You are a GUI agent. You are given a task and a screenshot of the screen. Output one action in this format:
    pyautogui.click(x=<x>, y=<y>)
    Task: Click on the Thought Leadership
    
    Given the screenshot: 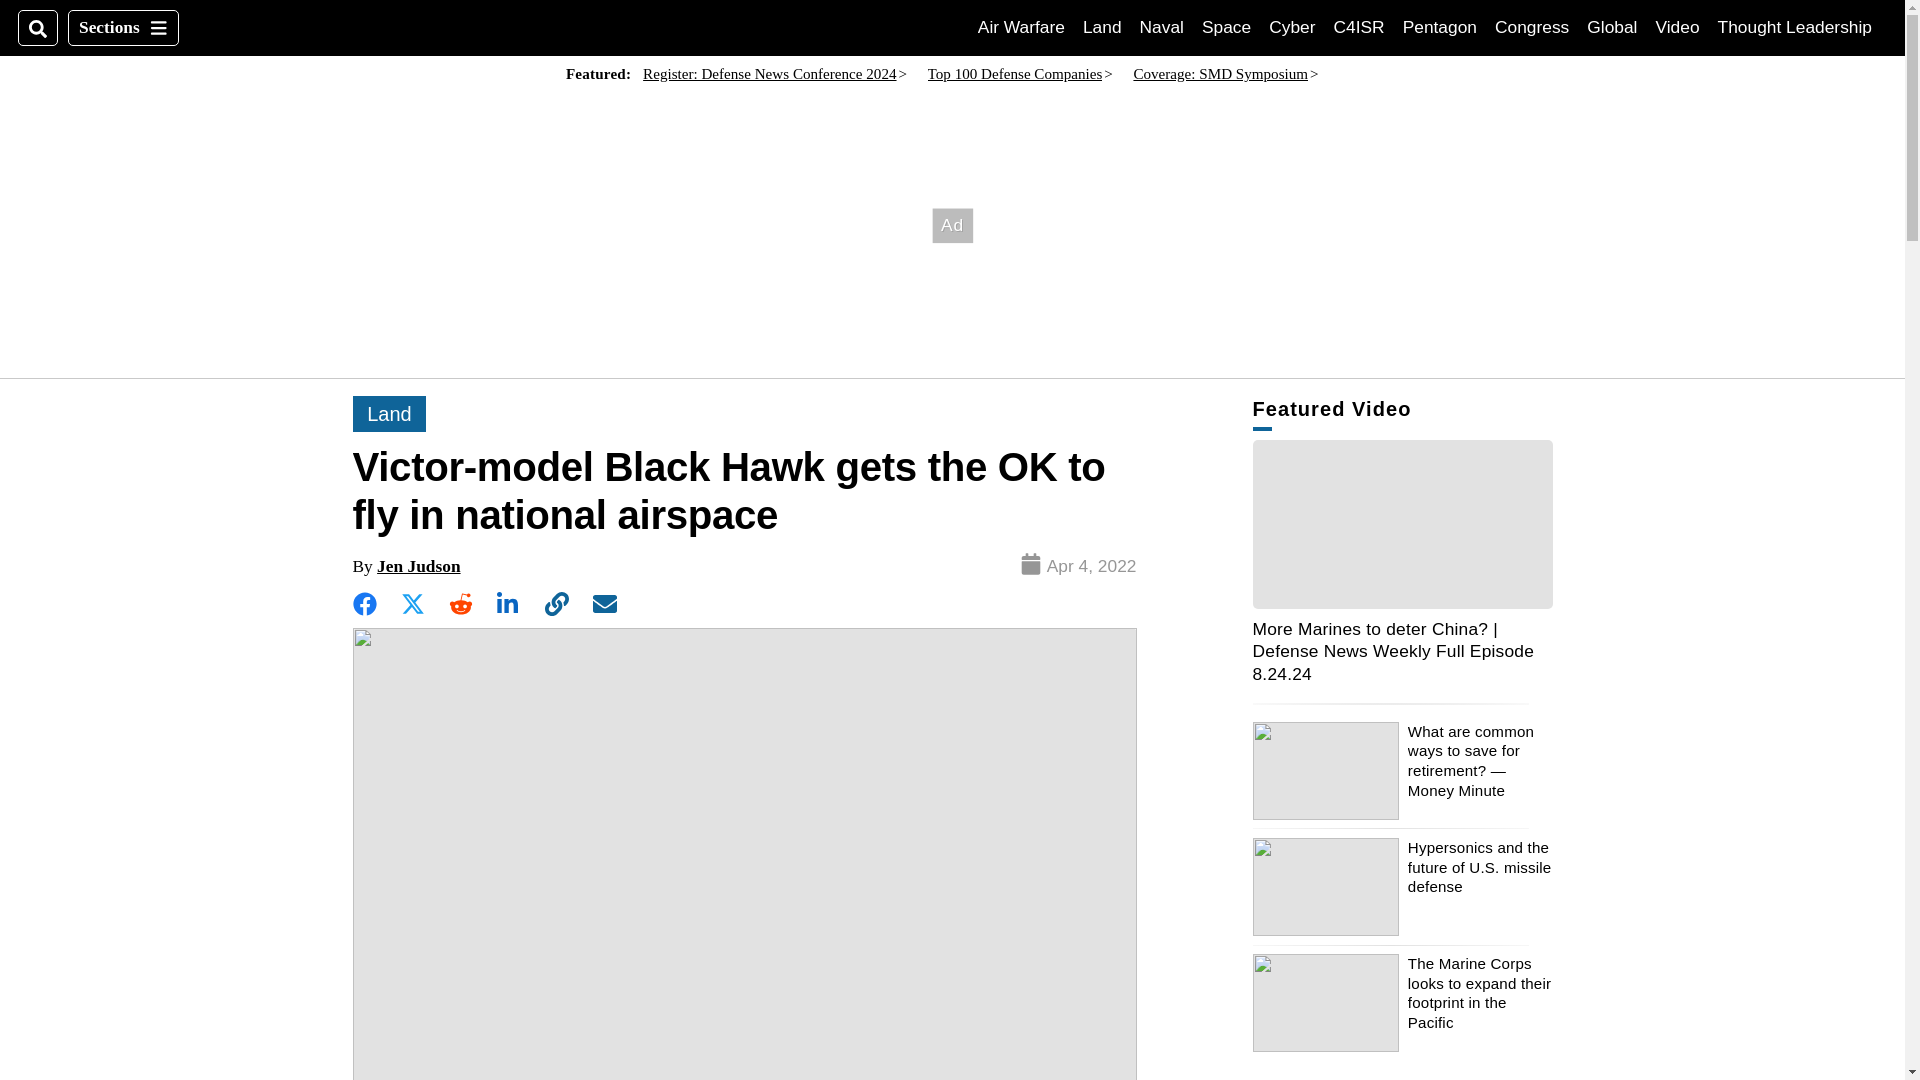 What is the action you would take?
    pyautogui.click(x=1795, y=27)
    